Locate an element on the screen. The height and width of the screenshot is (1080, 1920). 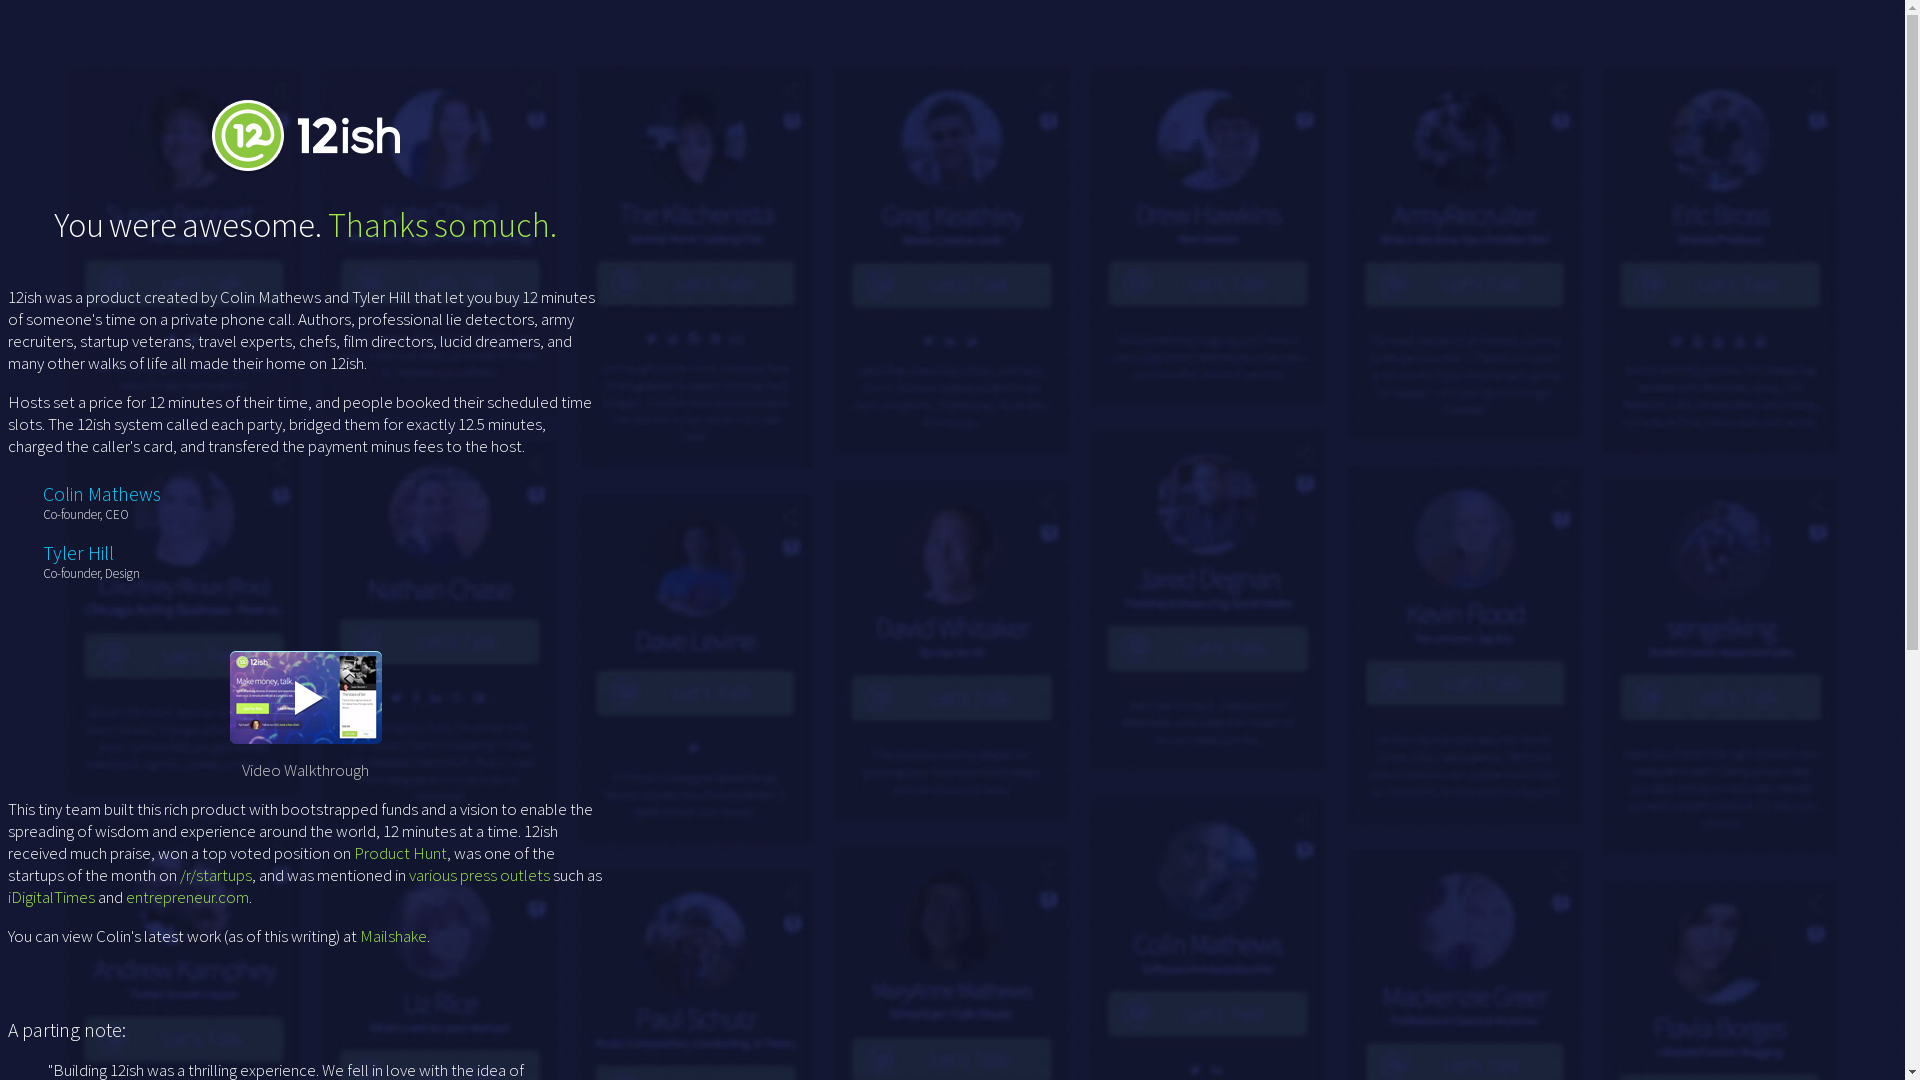
iDigitalTimes is located at coordinates (52, 897).